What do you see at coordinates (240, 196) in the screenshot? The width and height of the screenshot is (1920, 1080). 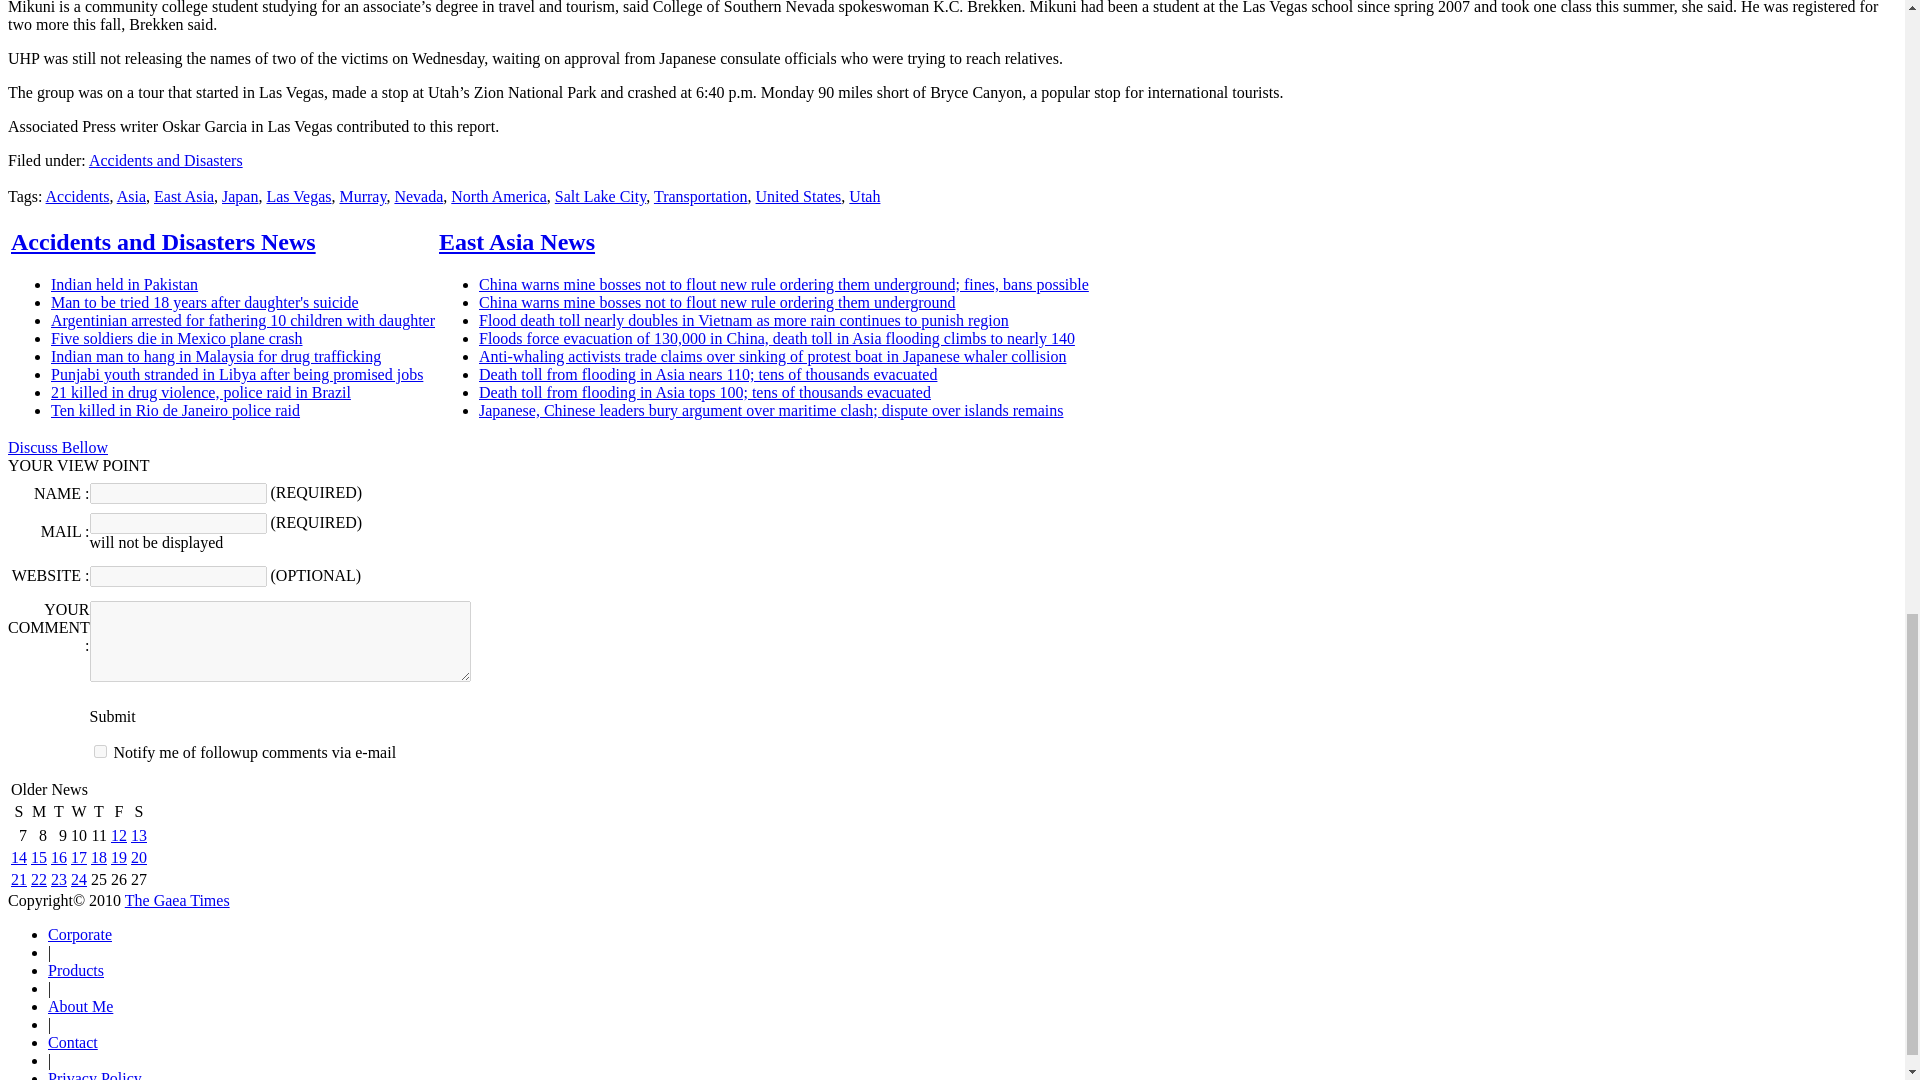 I see `Japan` at bounding box center [240, 196].